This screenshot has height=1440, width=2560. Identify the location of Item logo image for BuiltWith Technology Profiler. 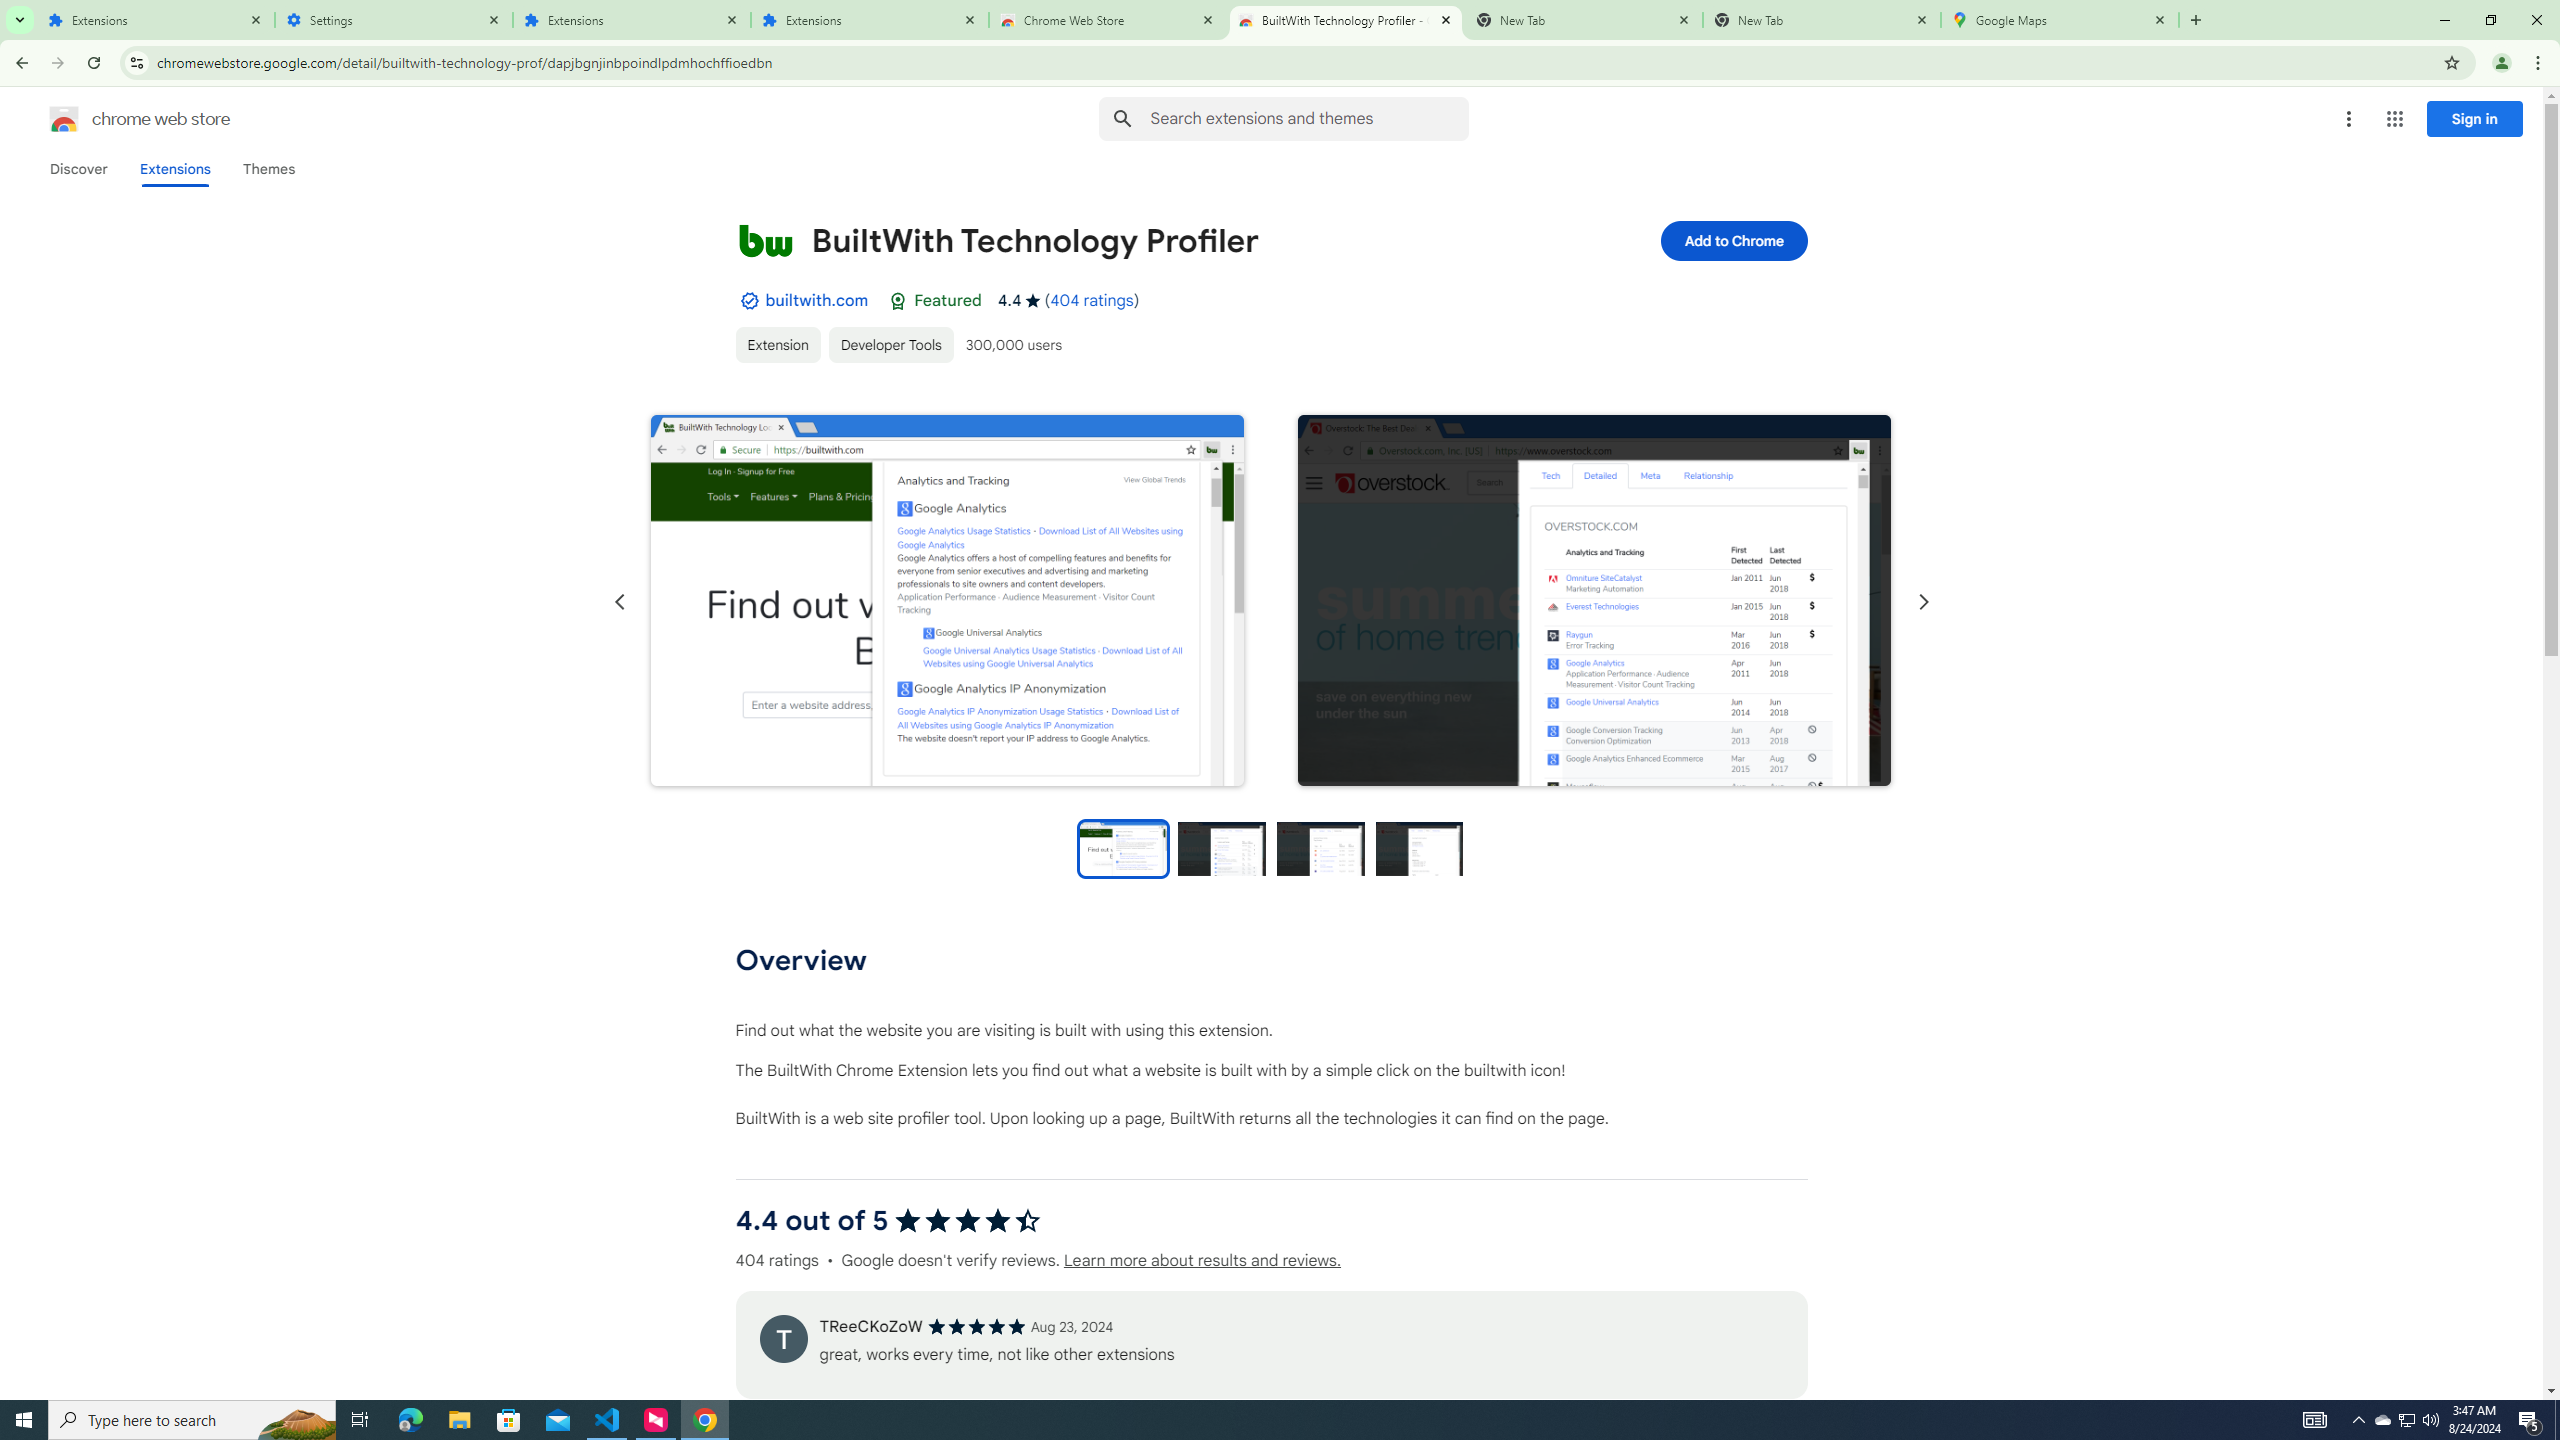
(765, 240).